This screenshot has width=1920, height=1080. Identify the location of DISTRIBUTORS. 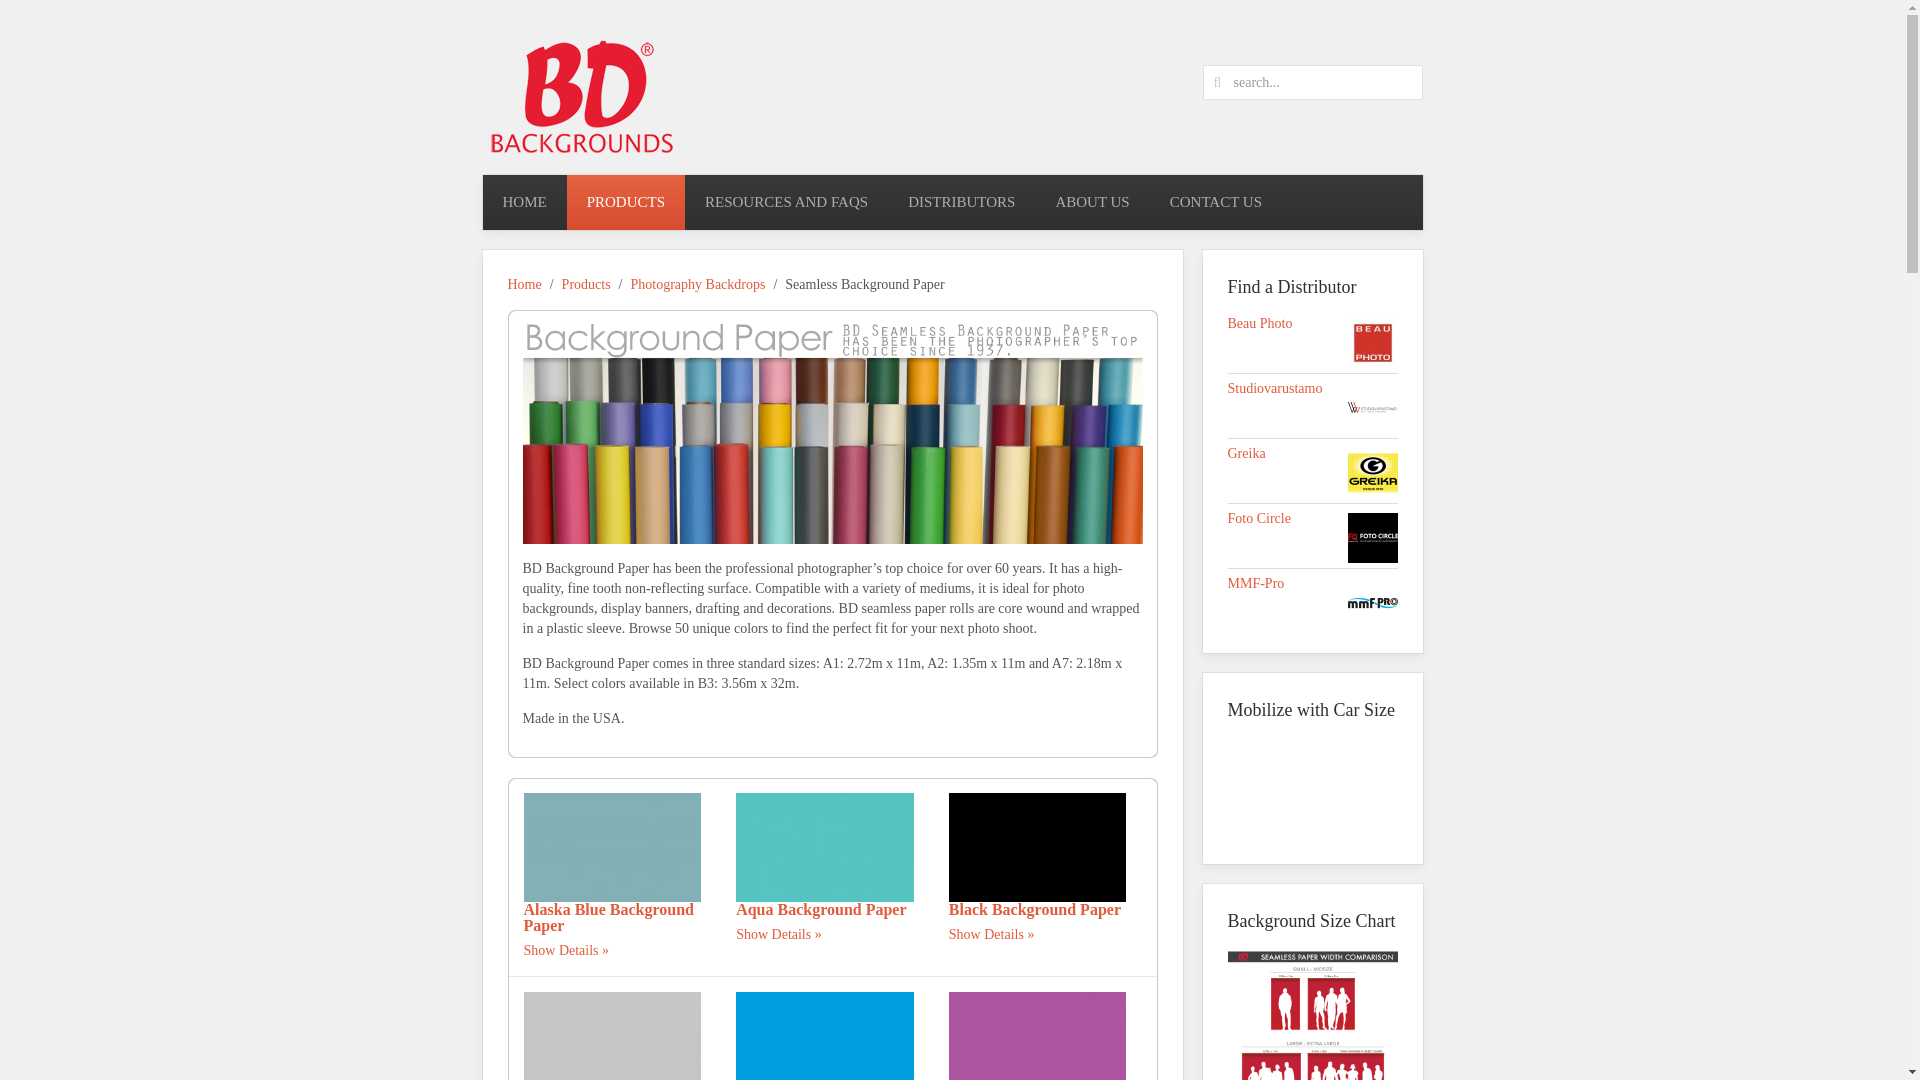
(960, 202).